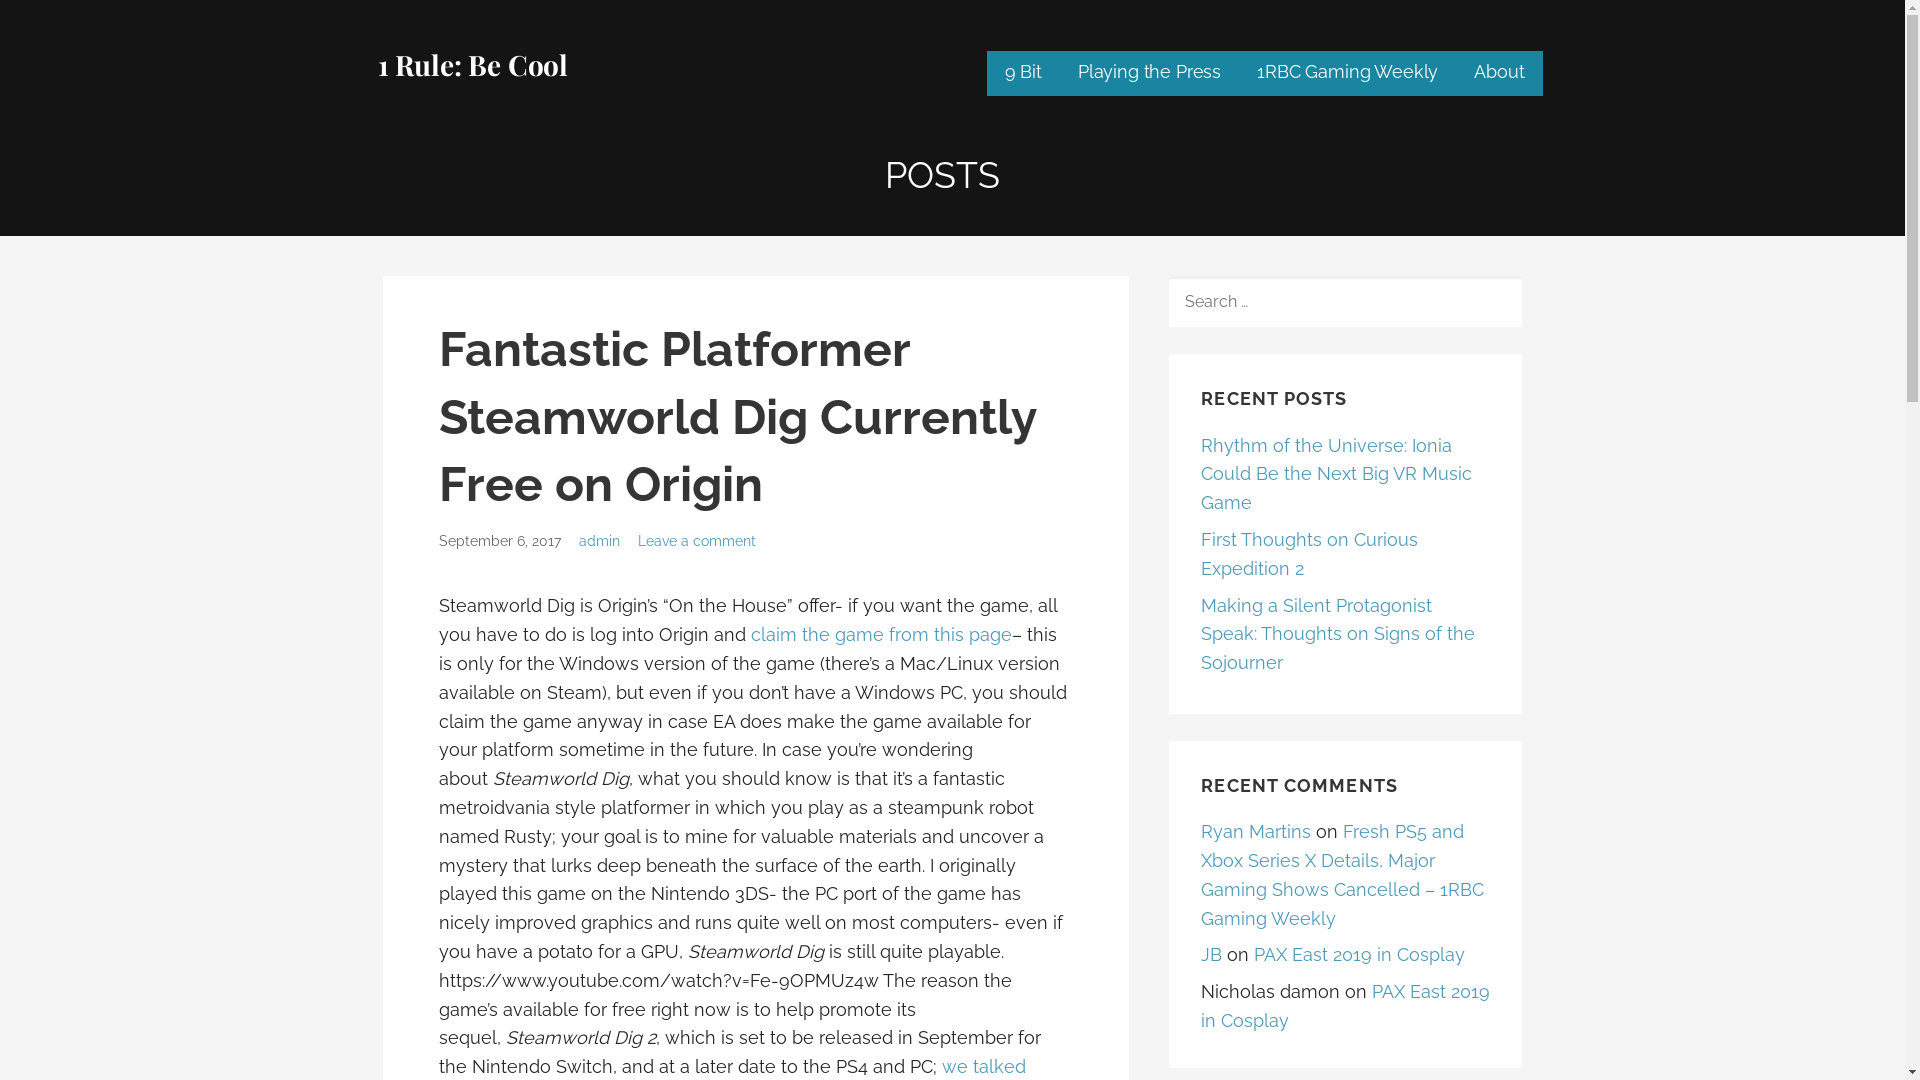 Image resolution: width=1920 pixels, height=1080 pixels. What do you see at coordinates (1212, 954) in the screenshot?
I see `JB` at bounding box center [1212, 954].